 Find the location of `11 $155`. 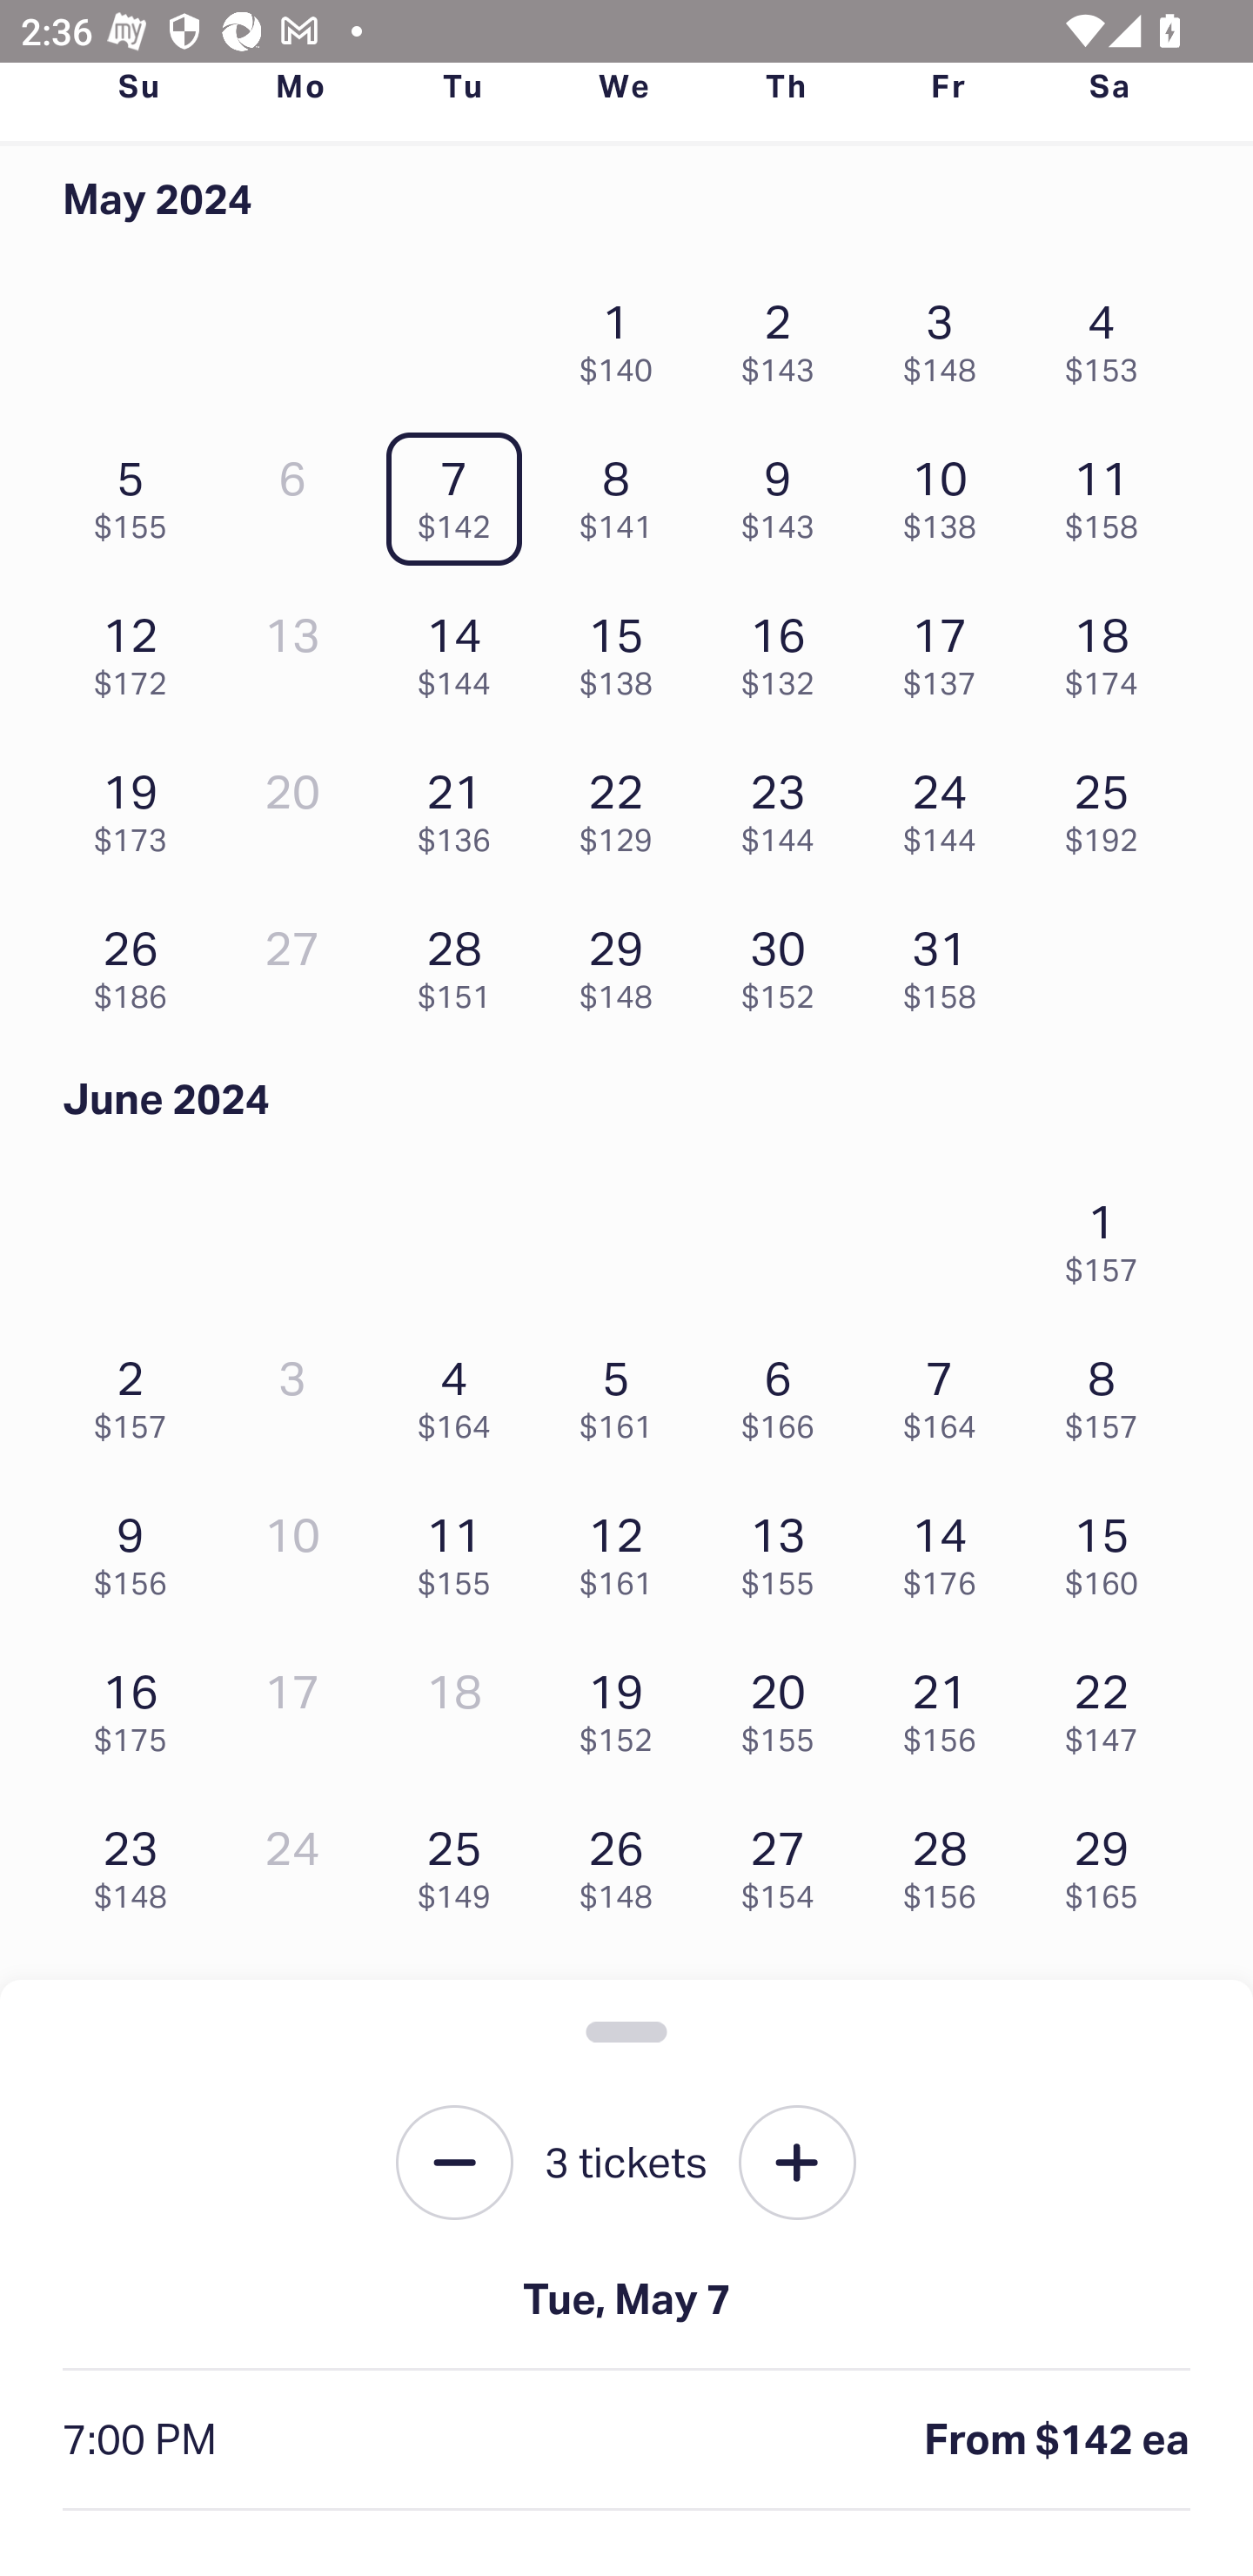

11 $155 is located at coordinates (461, 1549).